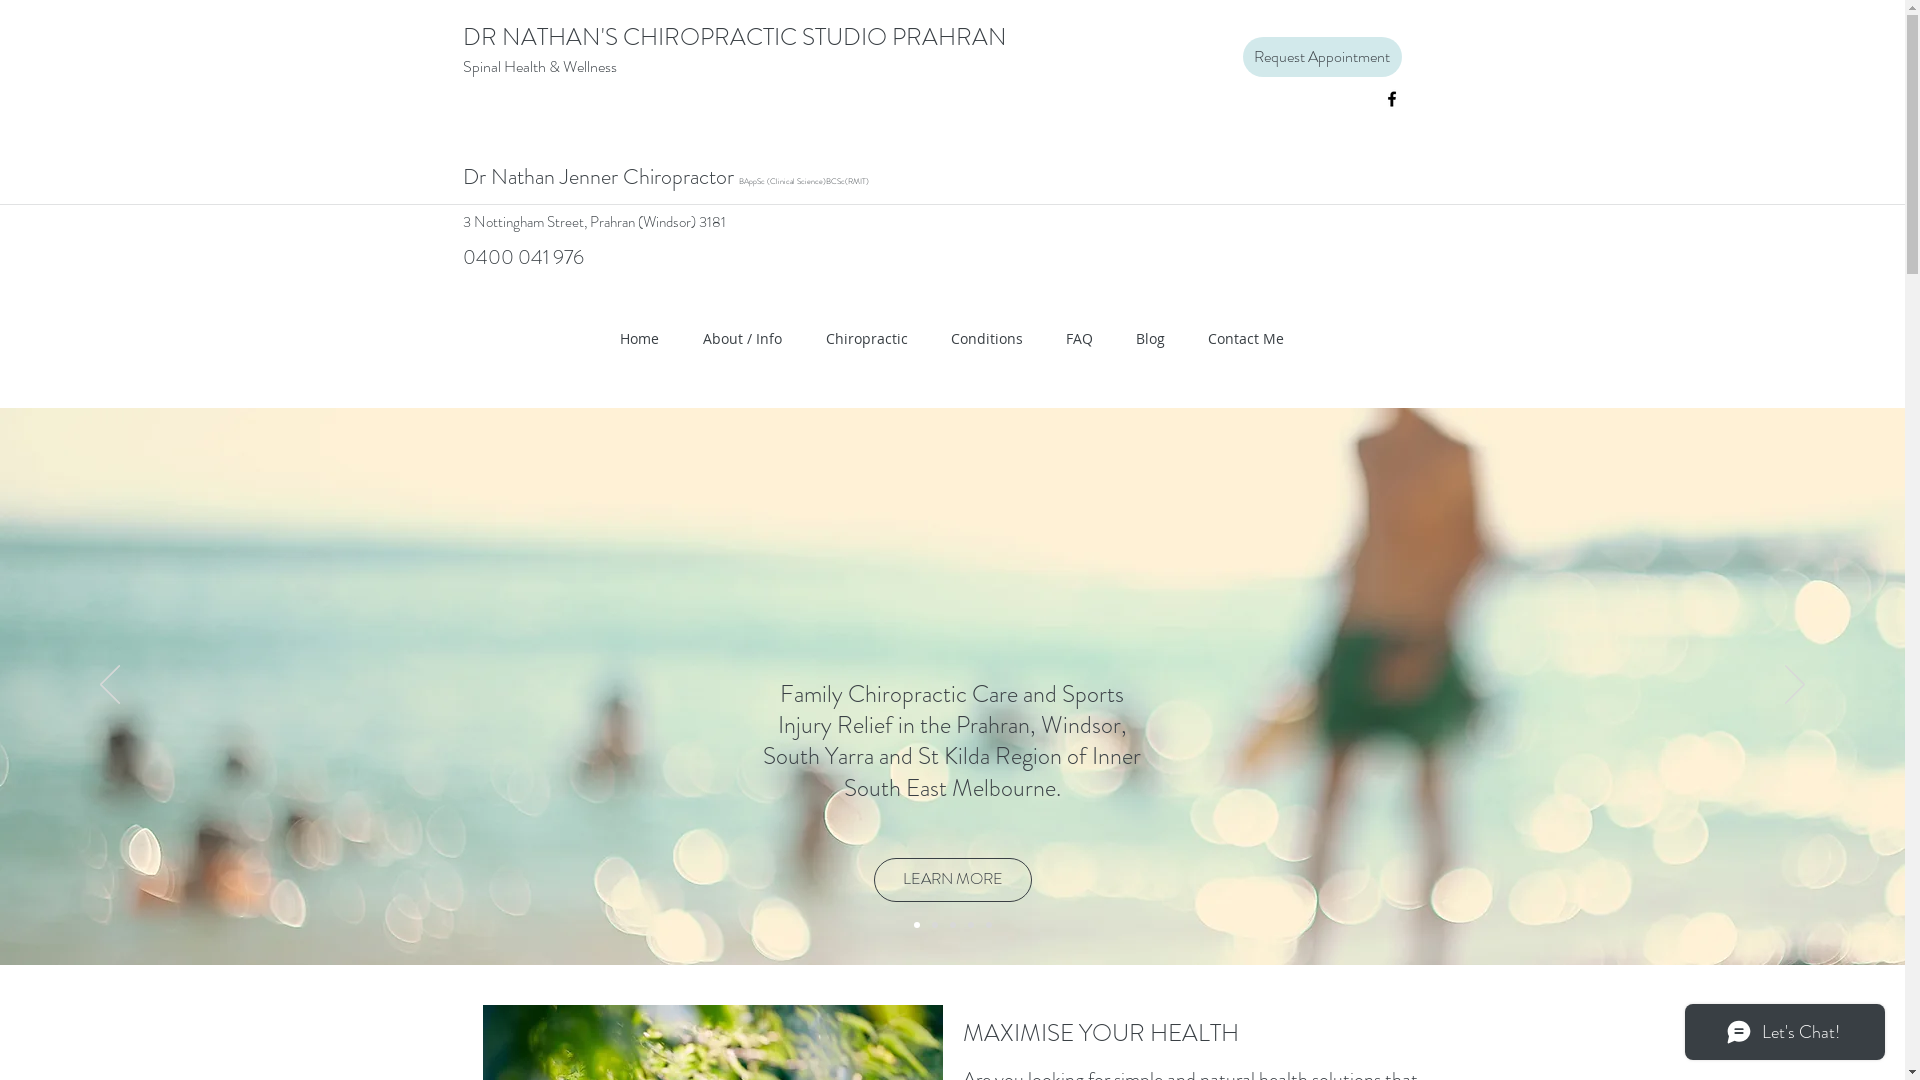 This screenshot has height=1080, width=1920. What do you see at coordinates (640, 339) in the screenshot?
I see `Home` at bounding box center [640, 339].